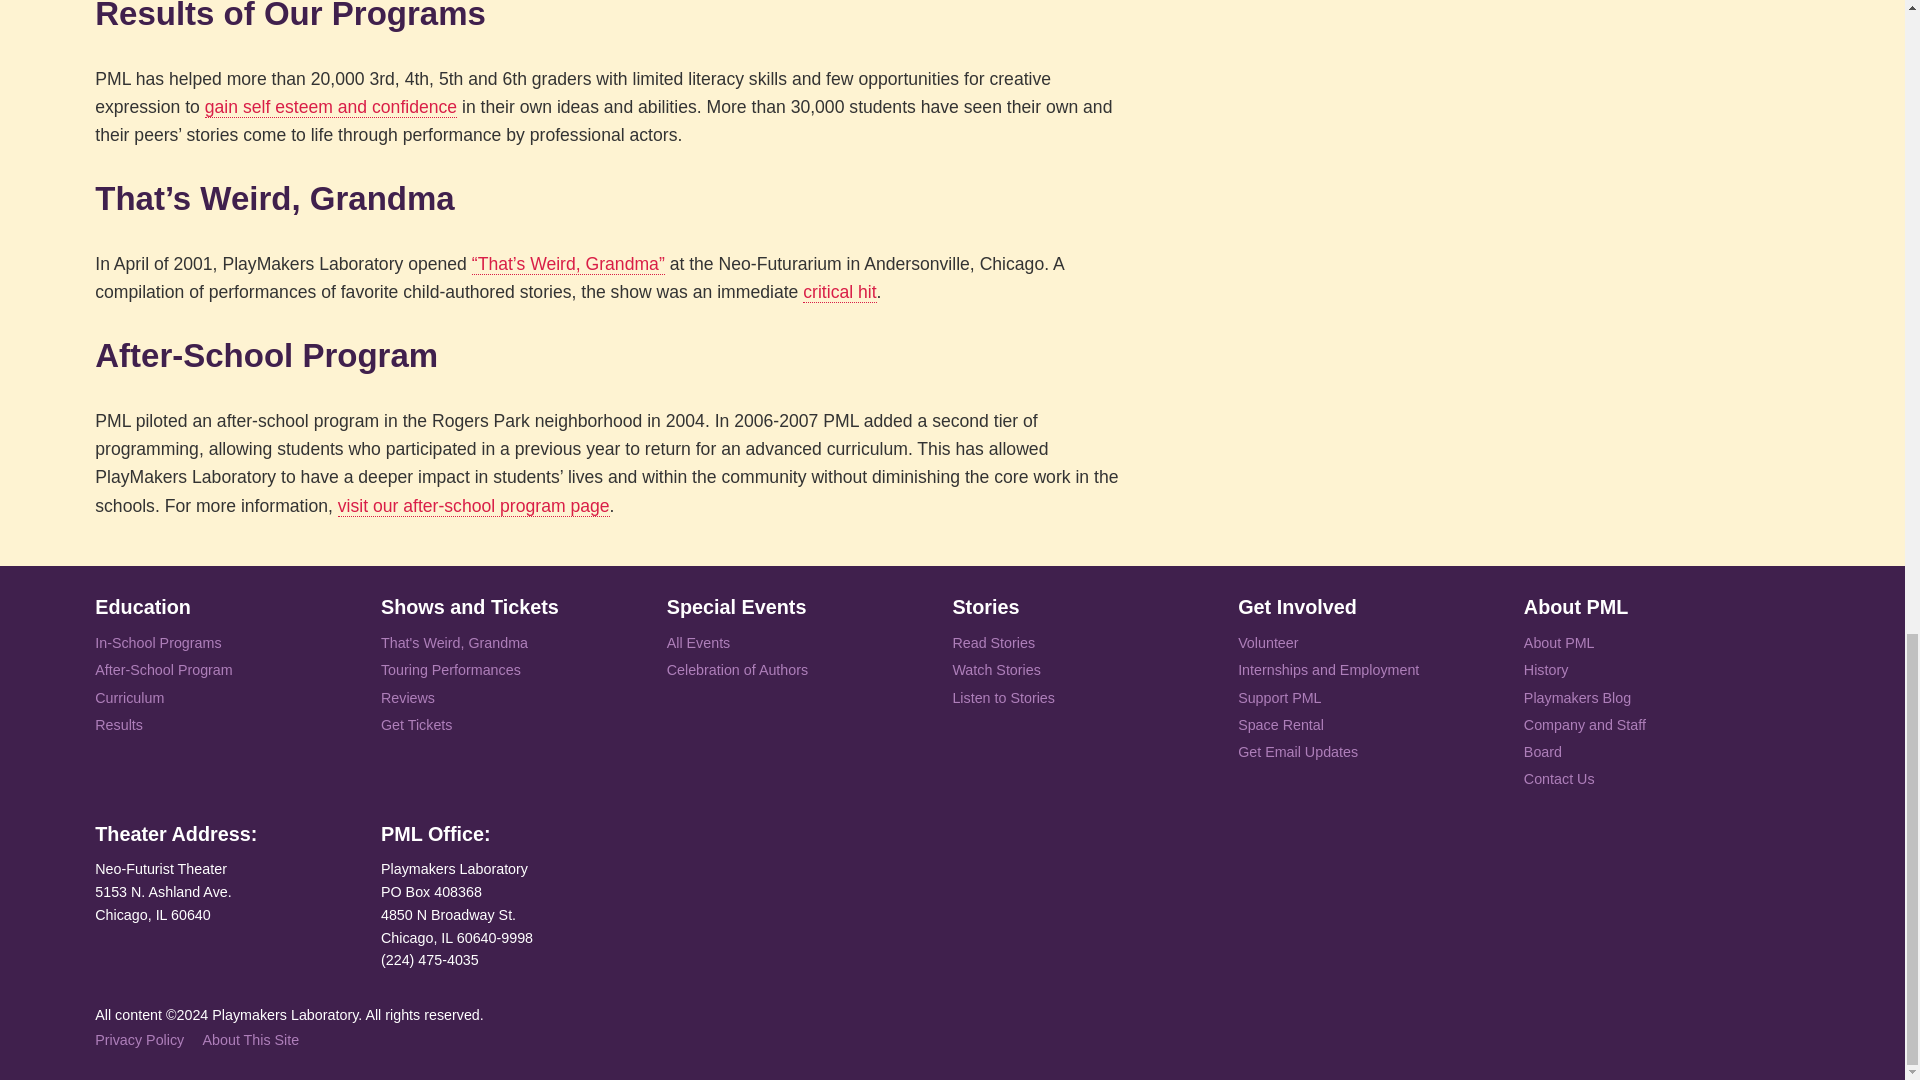  I want to click on Touring Performances, so click(450, 670).